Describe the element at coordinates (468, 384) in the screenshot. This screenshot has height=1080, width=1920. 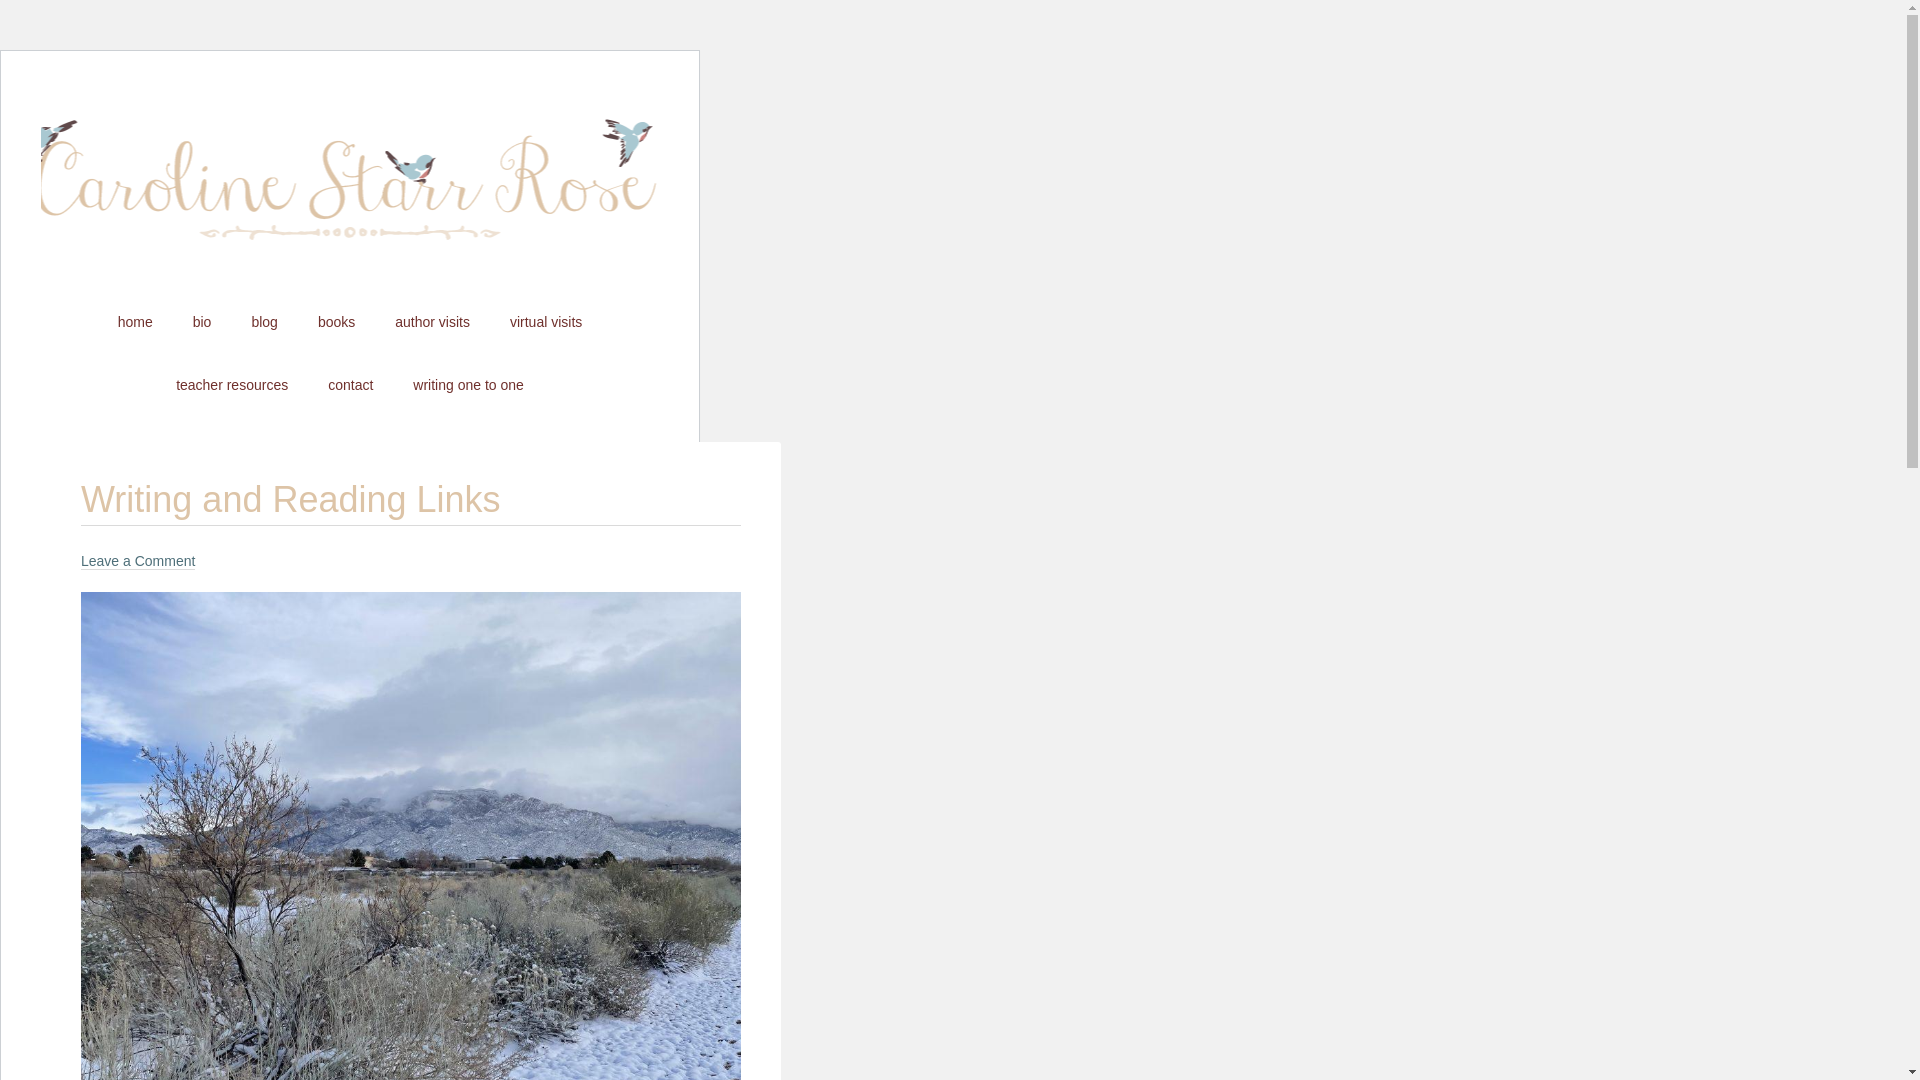
I see `writing one to one` at that location.